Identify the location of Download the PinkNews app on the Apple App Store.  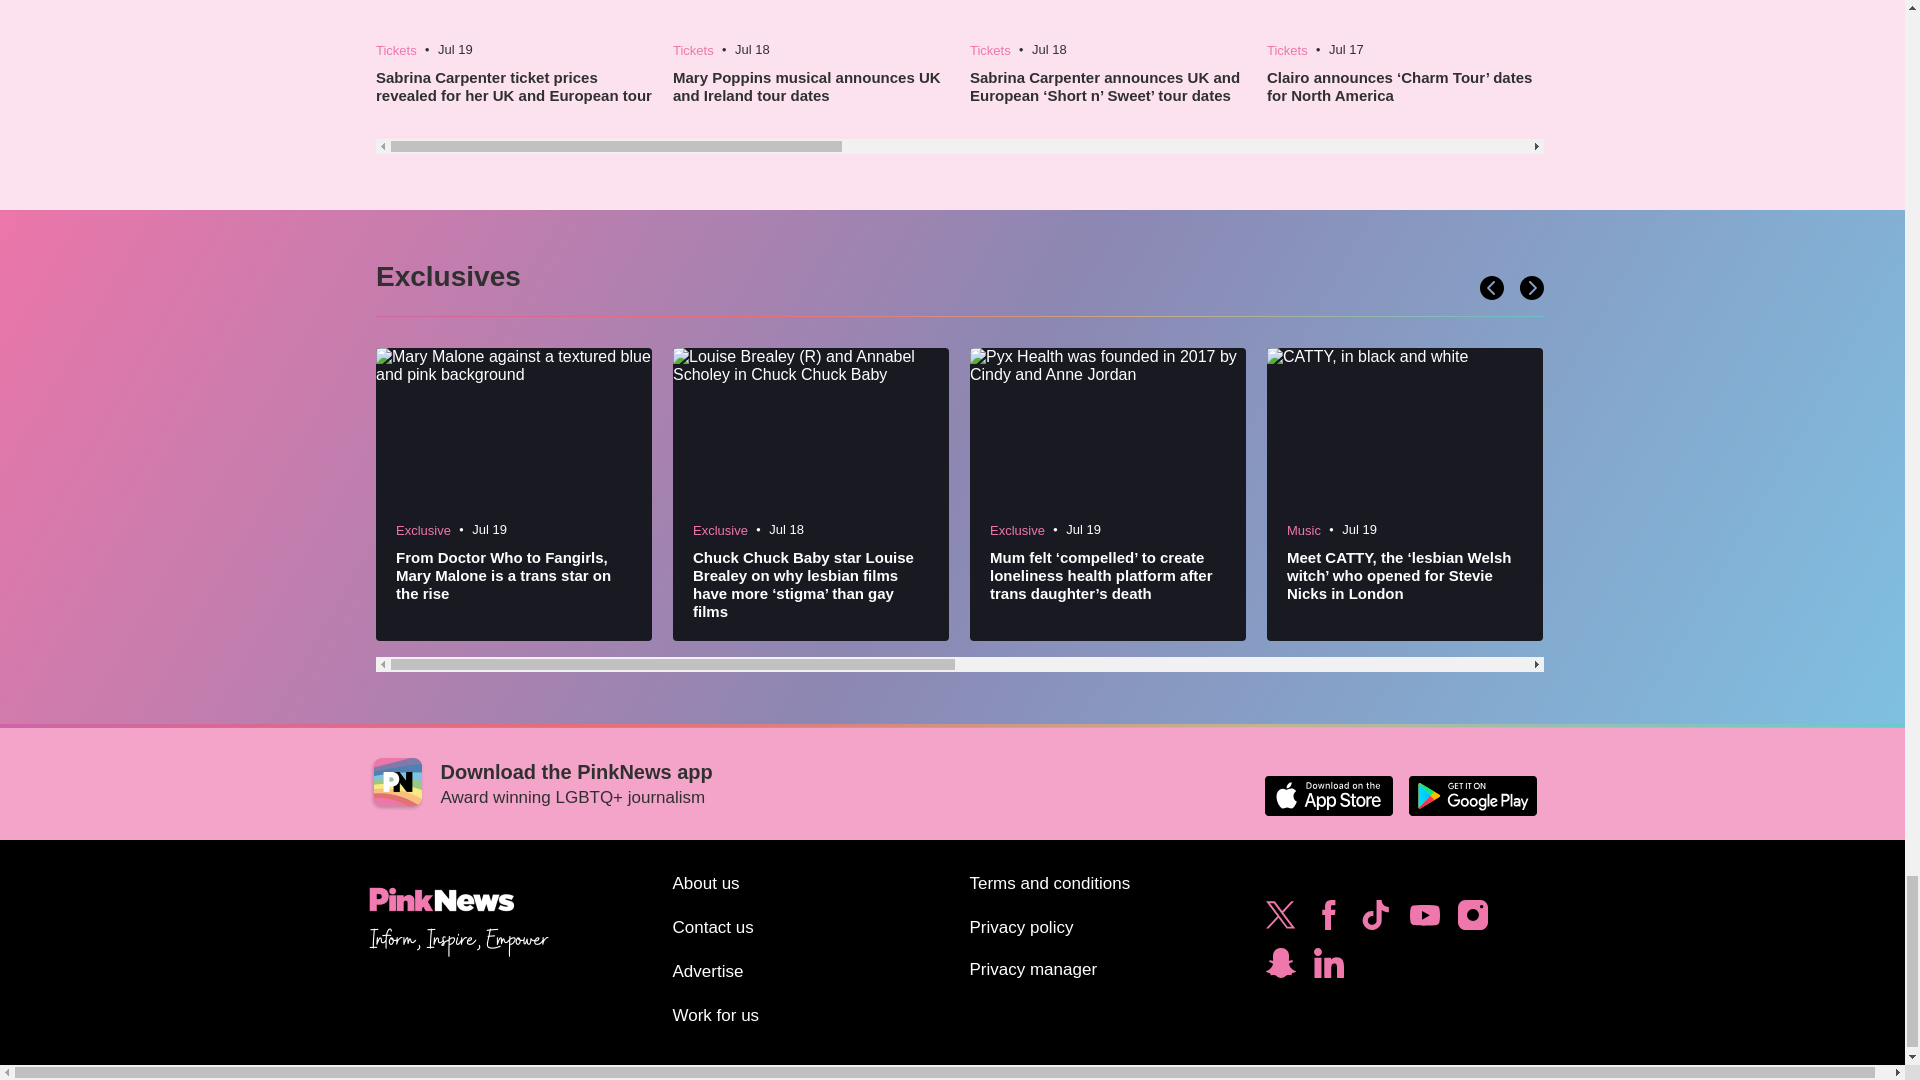
(1328, 796).